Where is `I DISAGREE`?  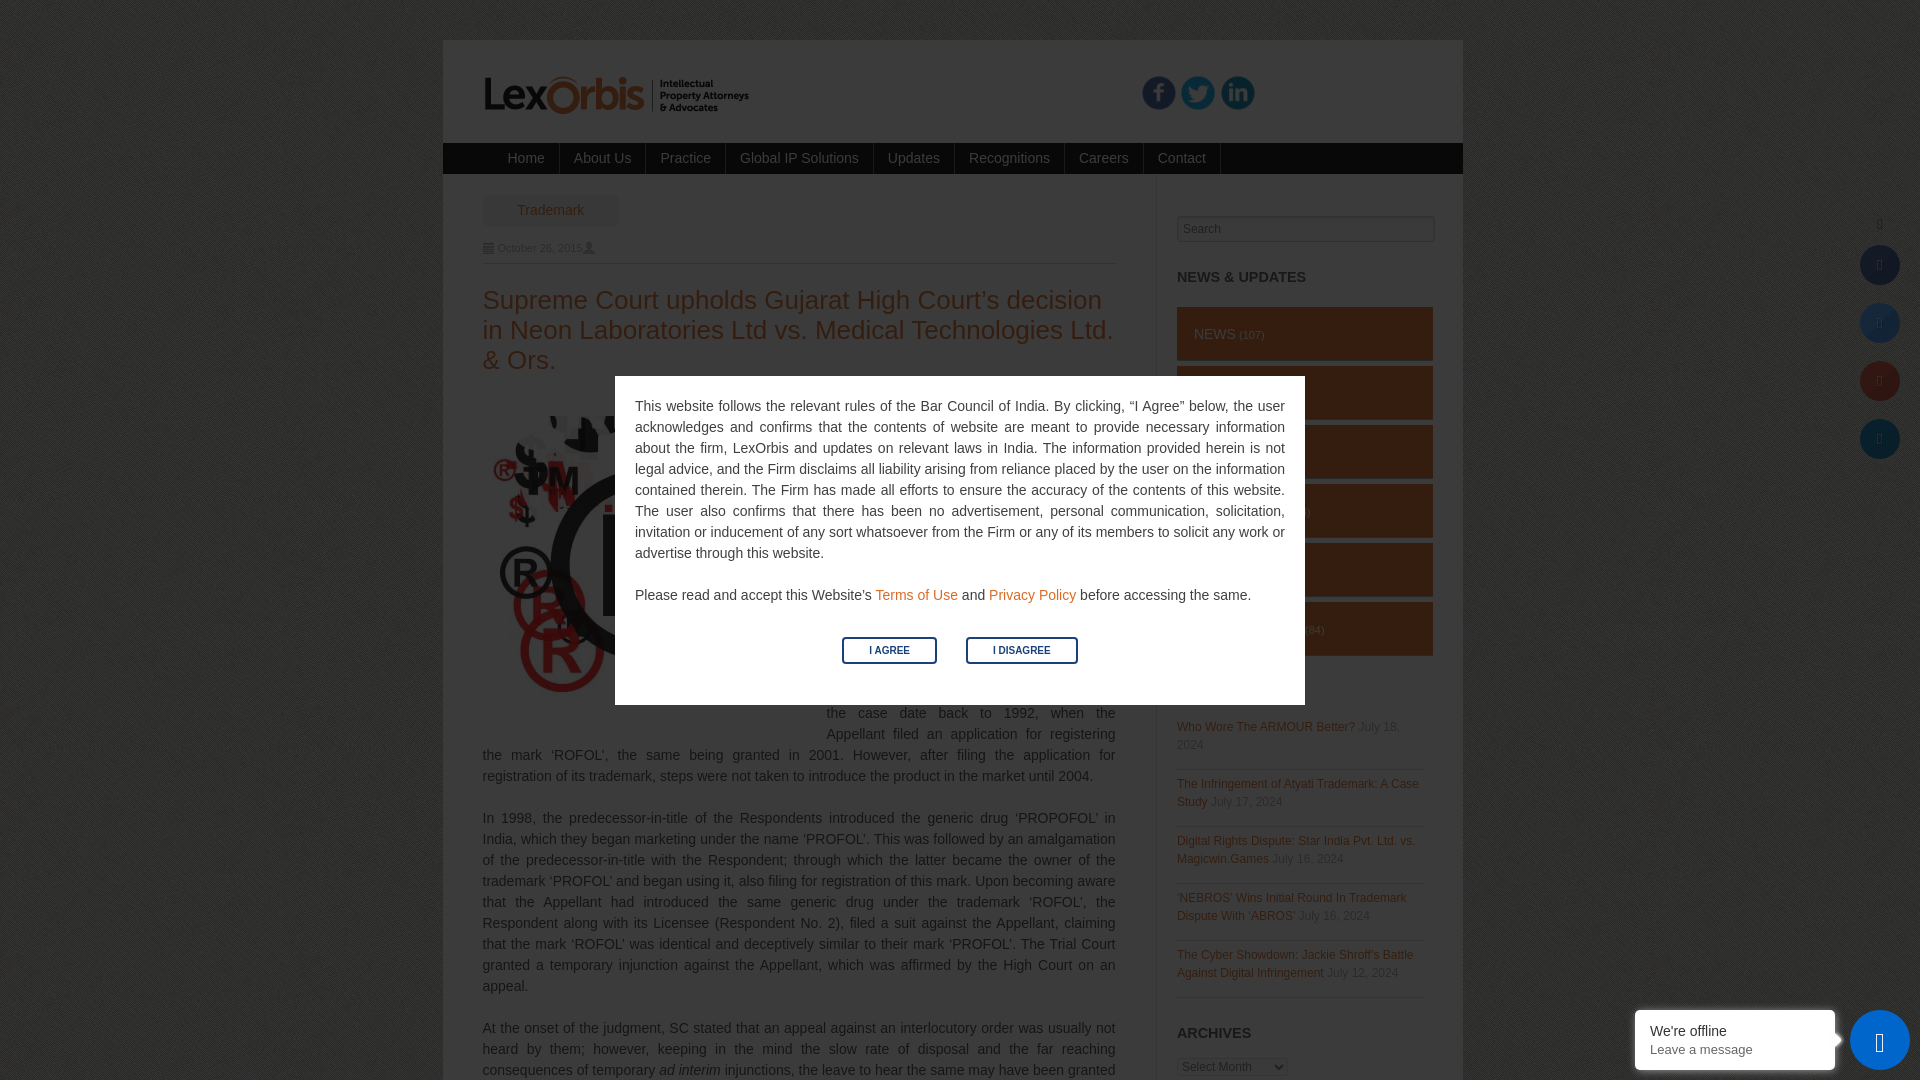
I DISAGREE is located at coordinates (1021, 650).